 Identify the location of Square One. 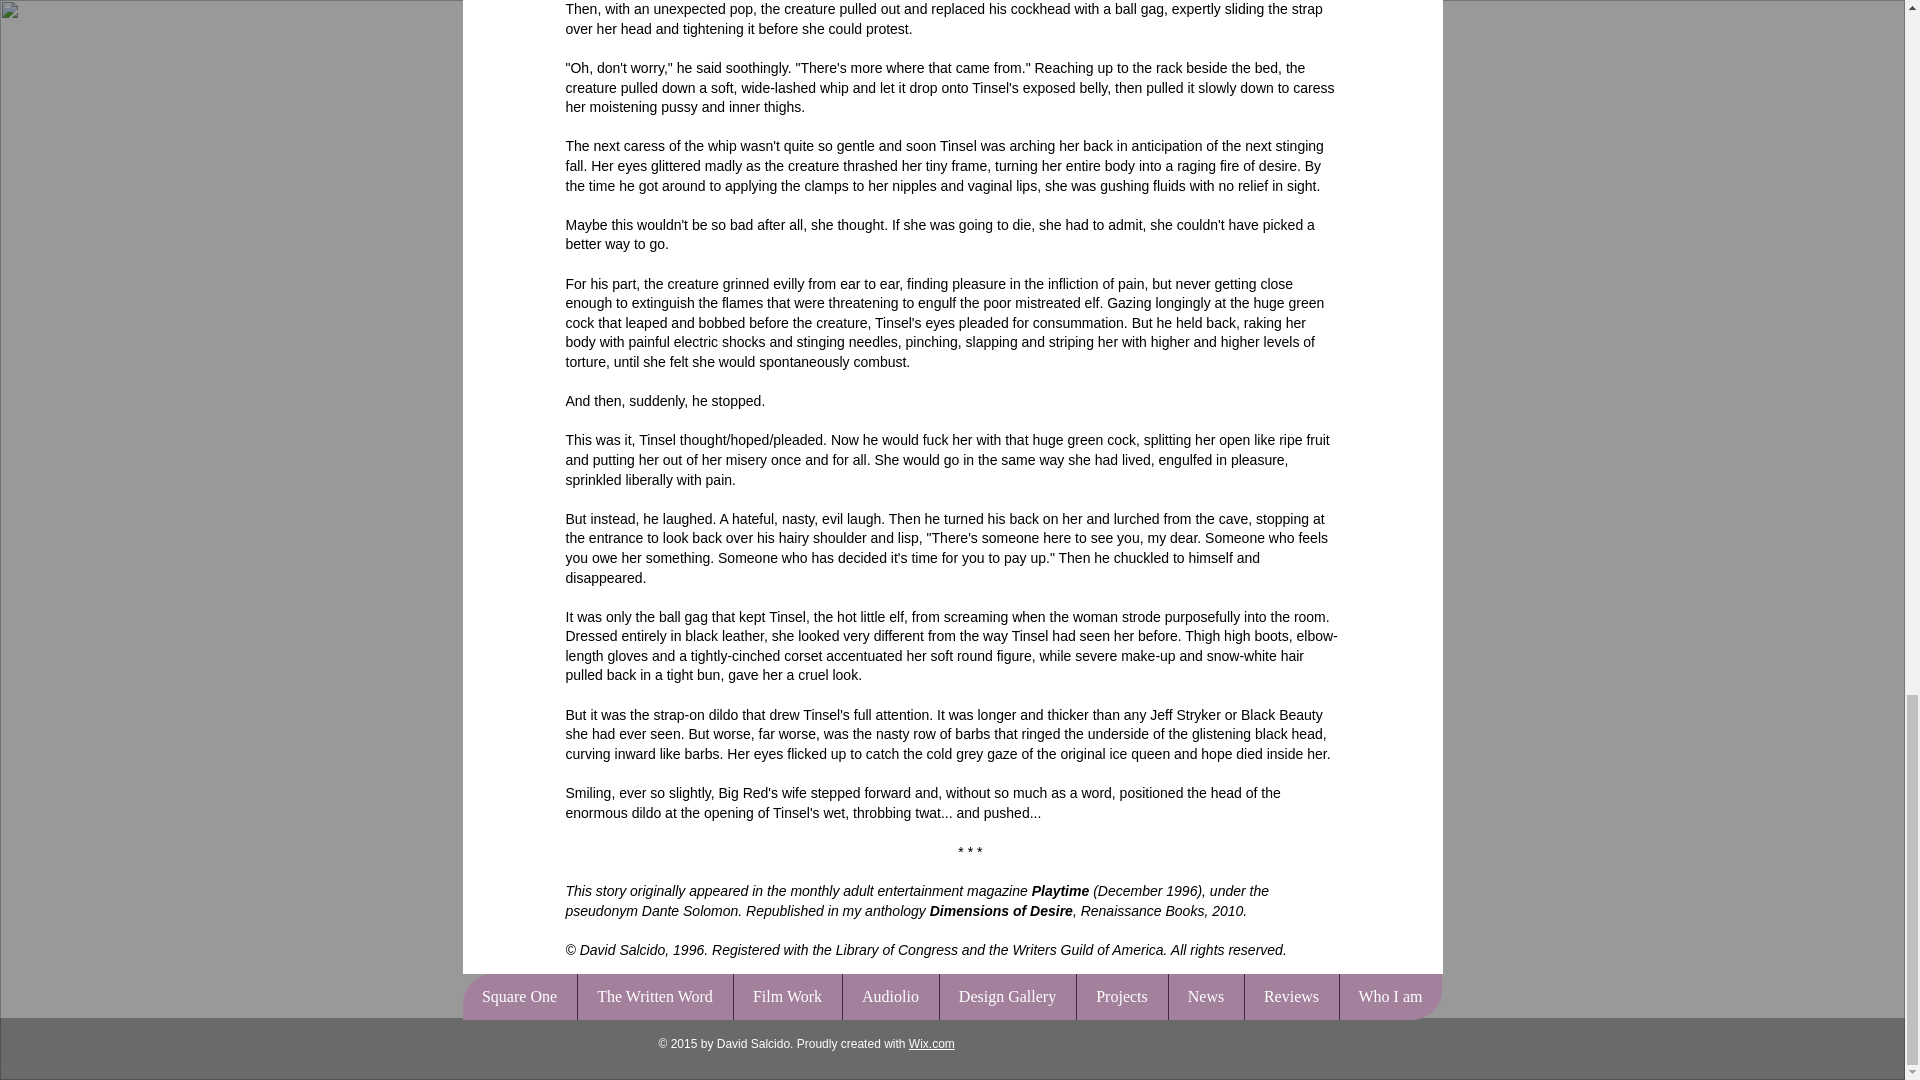
(519, 996).